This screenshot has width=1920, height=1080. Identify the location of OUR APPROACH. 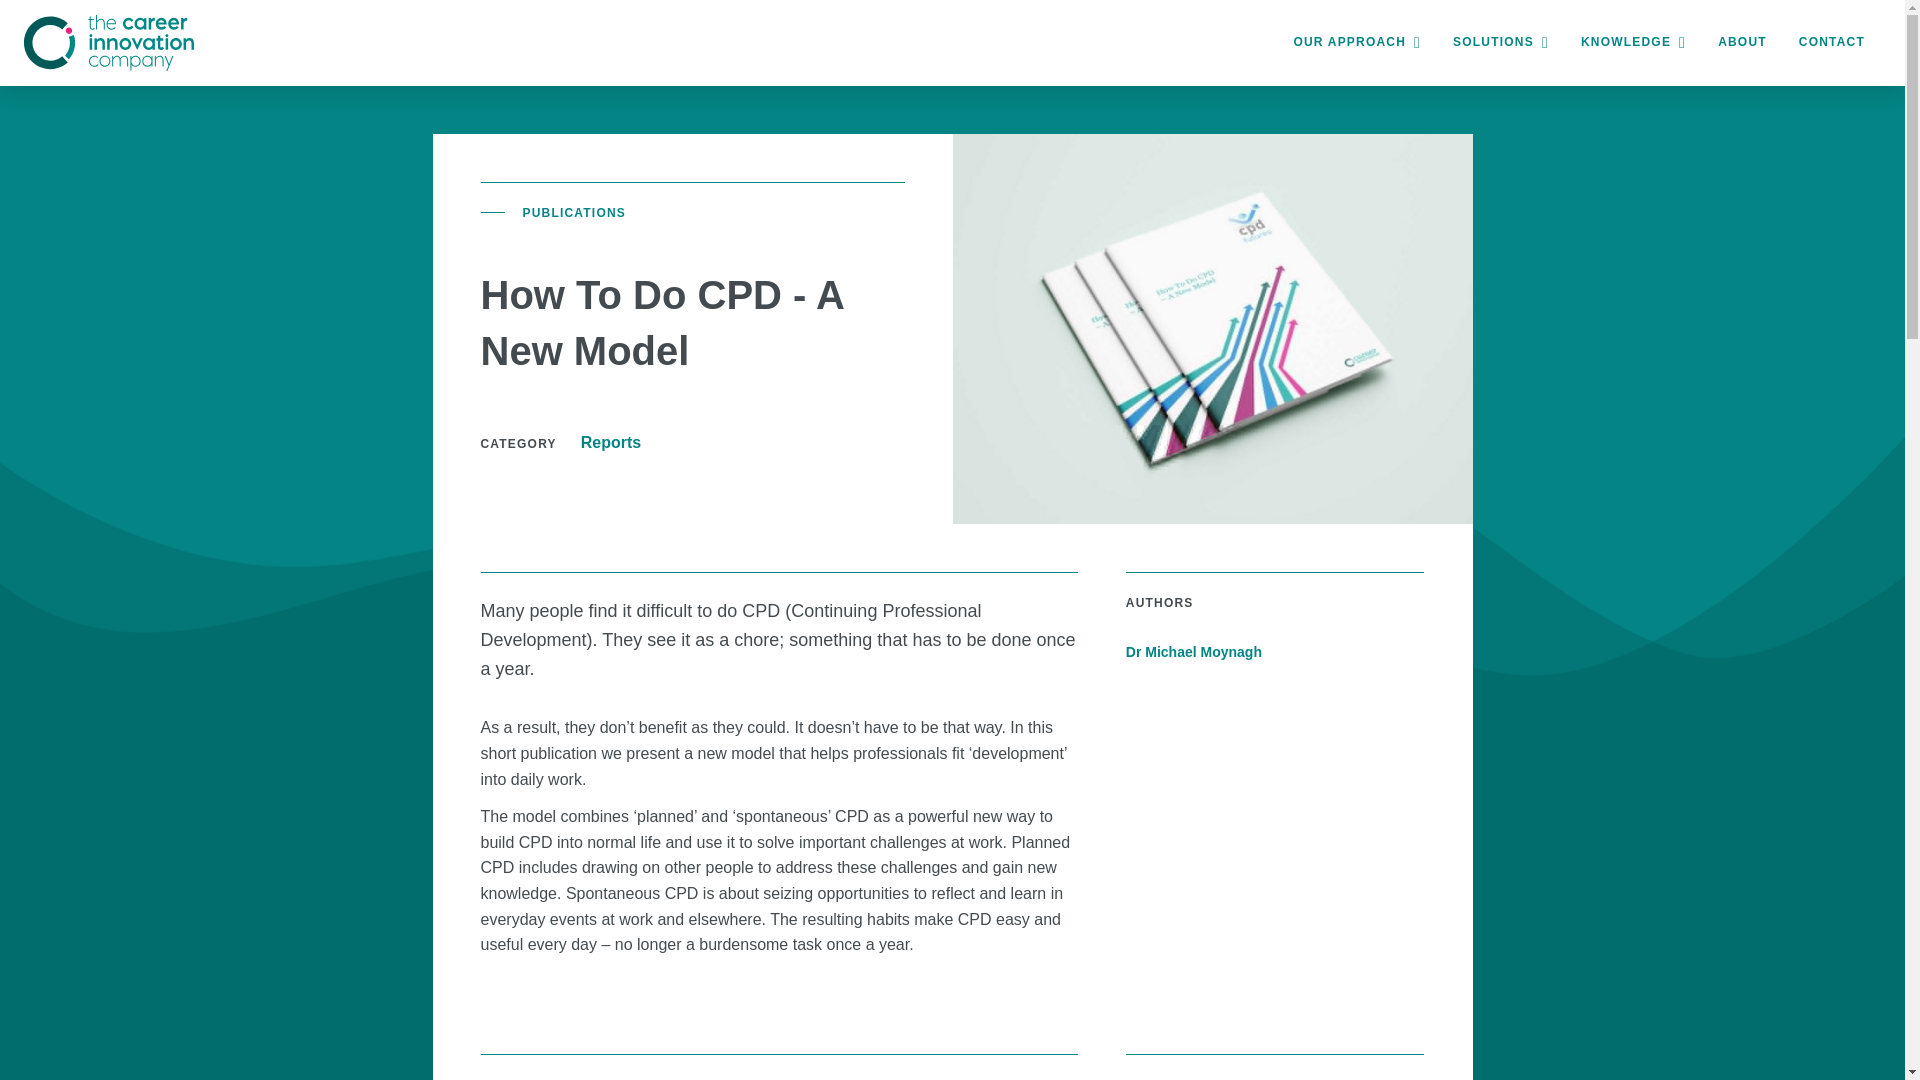
(1356, 43).